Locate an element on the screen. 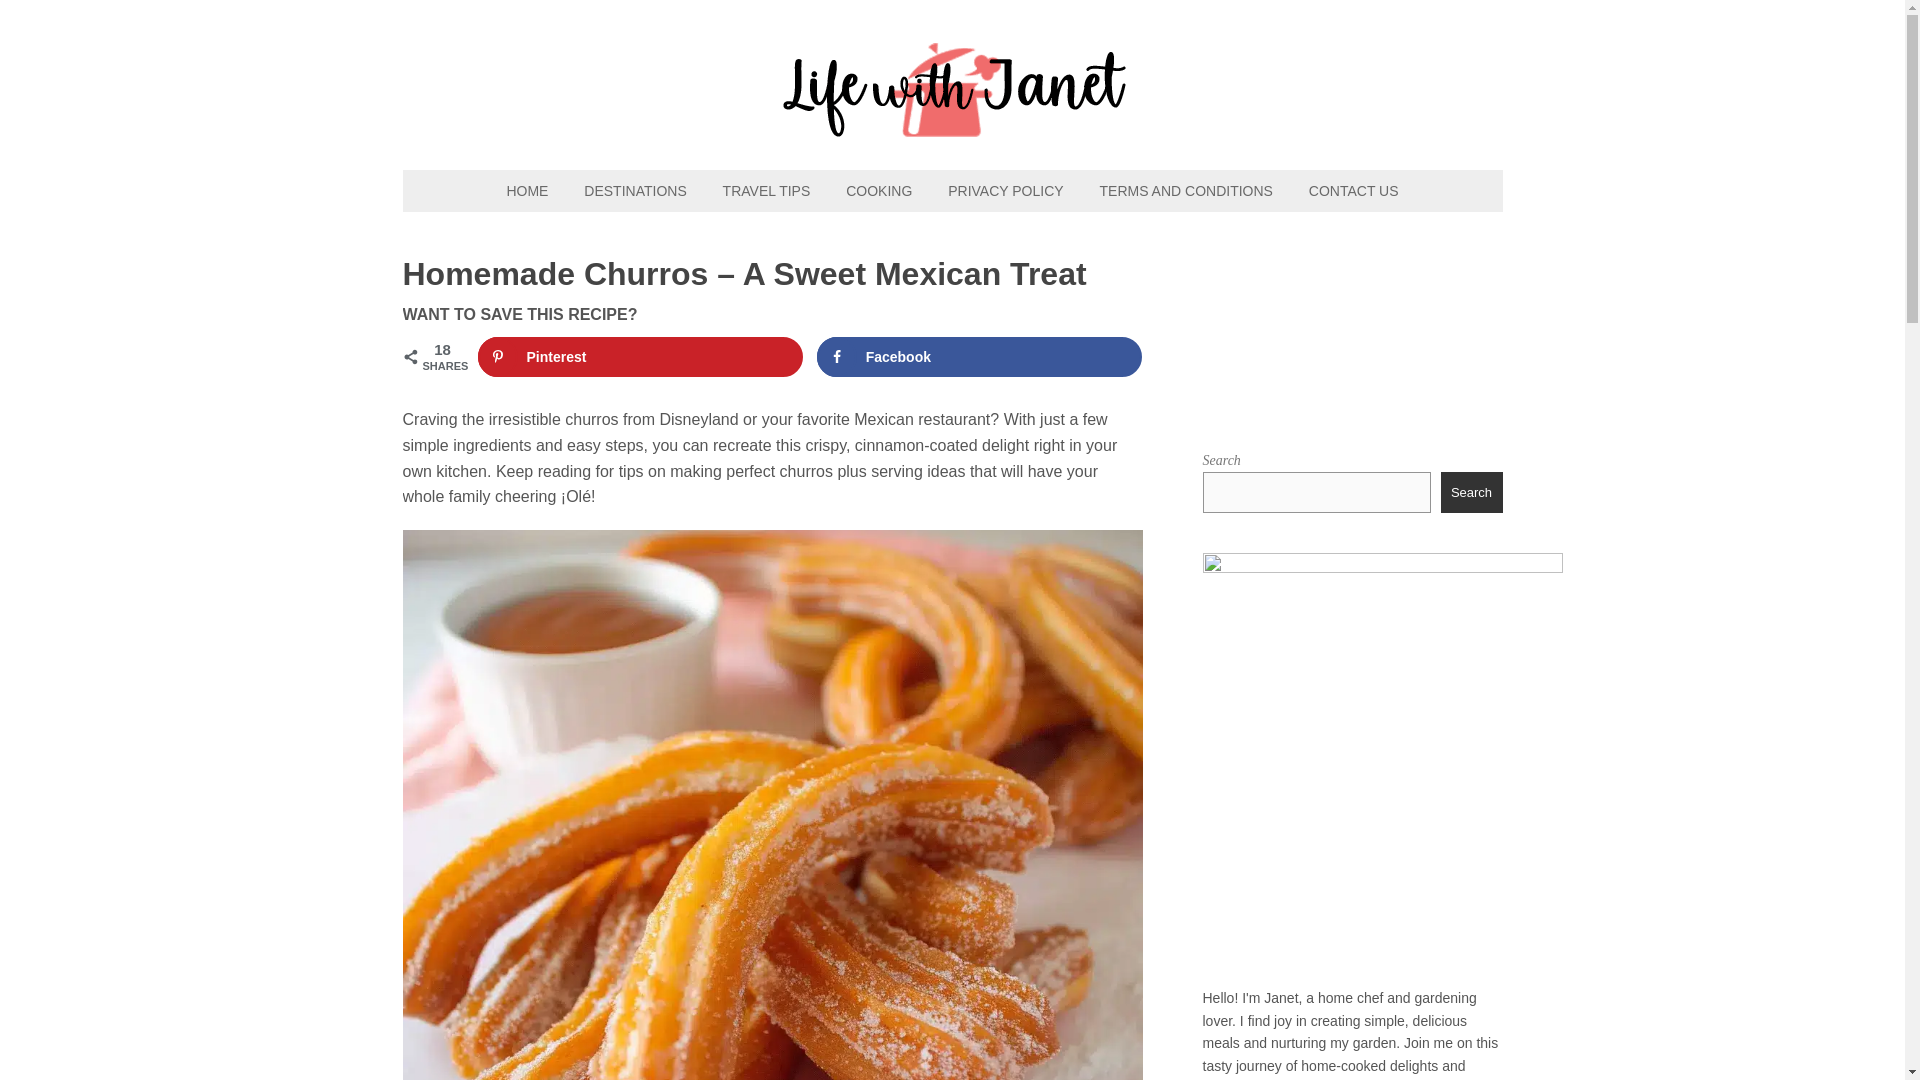 The image size is (1920, 1080). Search is located at coordinates (1472, 491).